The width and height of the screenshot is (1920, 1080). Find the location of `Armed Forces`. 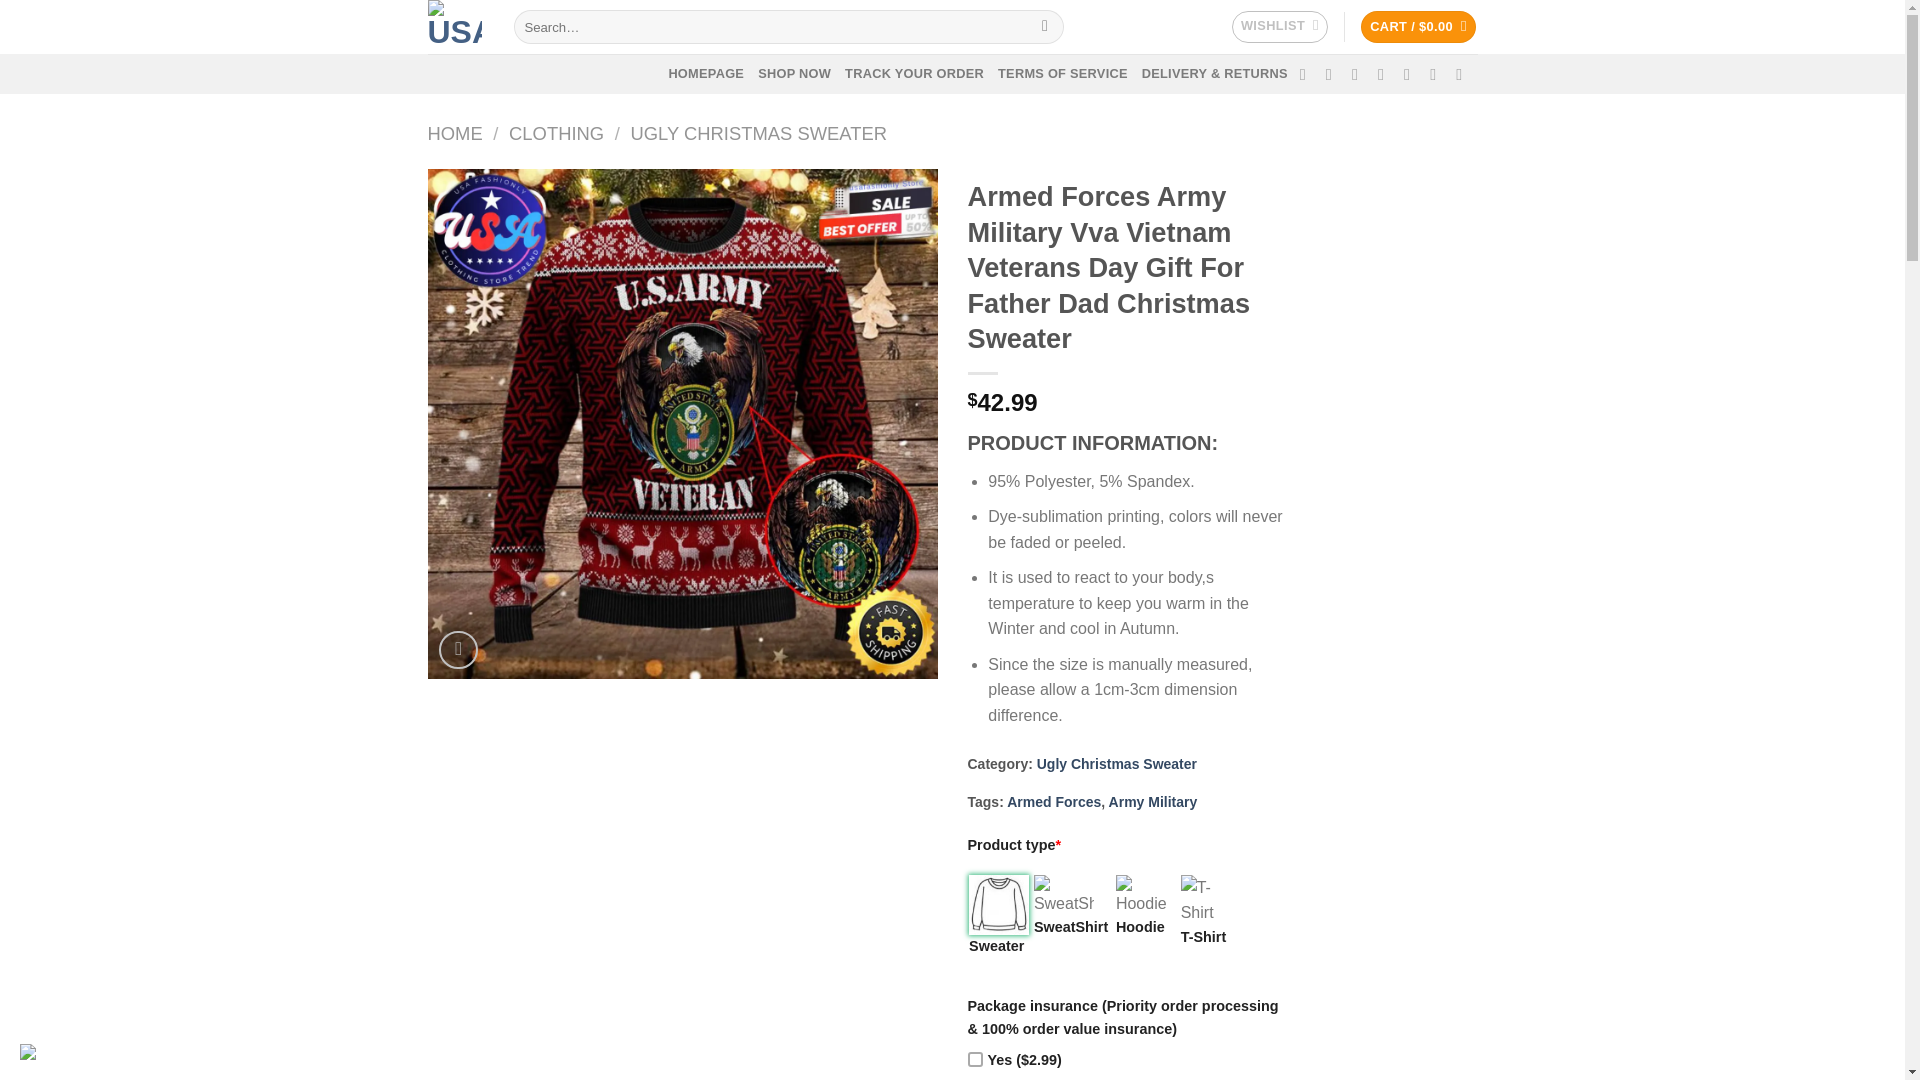

Armed Forces is located at coordinates (1053, 802).